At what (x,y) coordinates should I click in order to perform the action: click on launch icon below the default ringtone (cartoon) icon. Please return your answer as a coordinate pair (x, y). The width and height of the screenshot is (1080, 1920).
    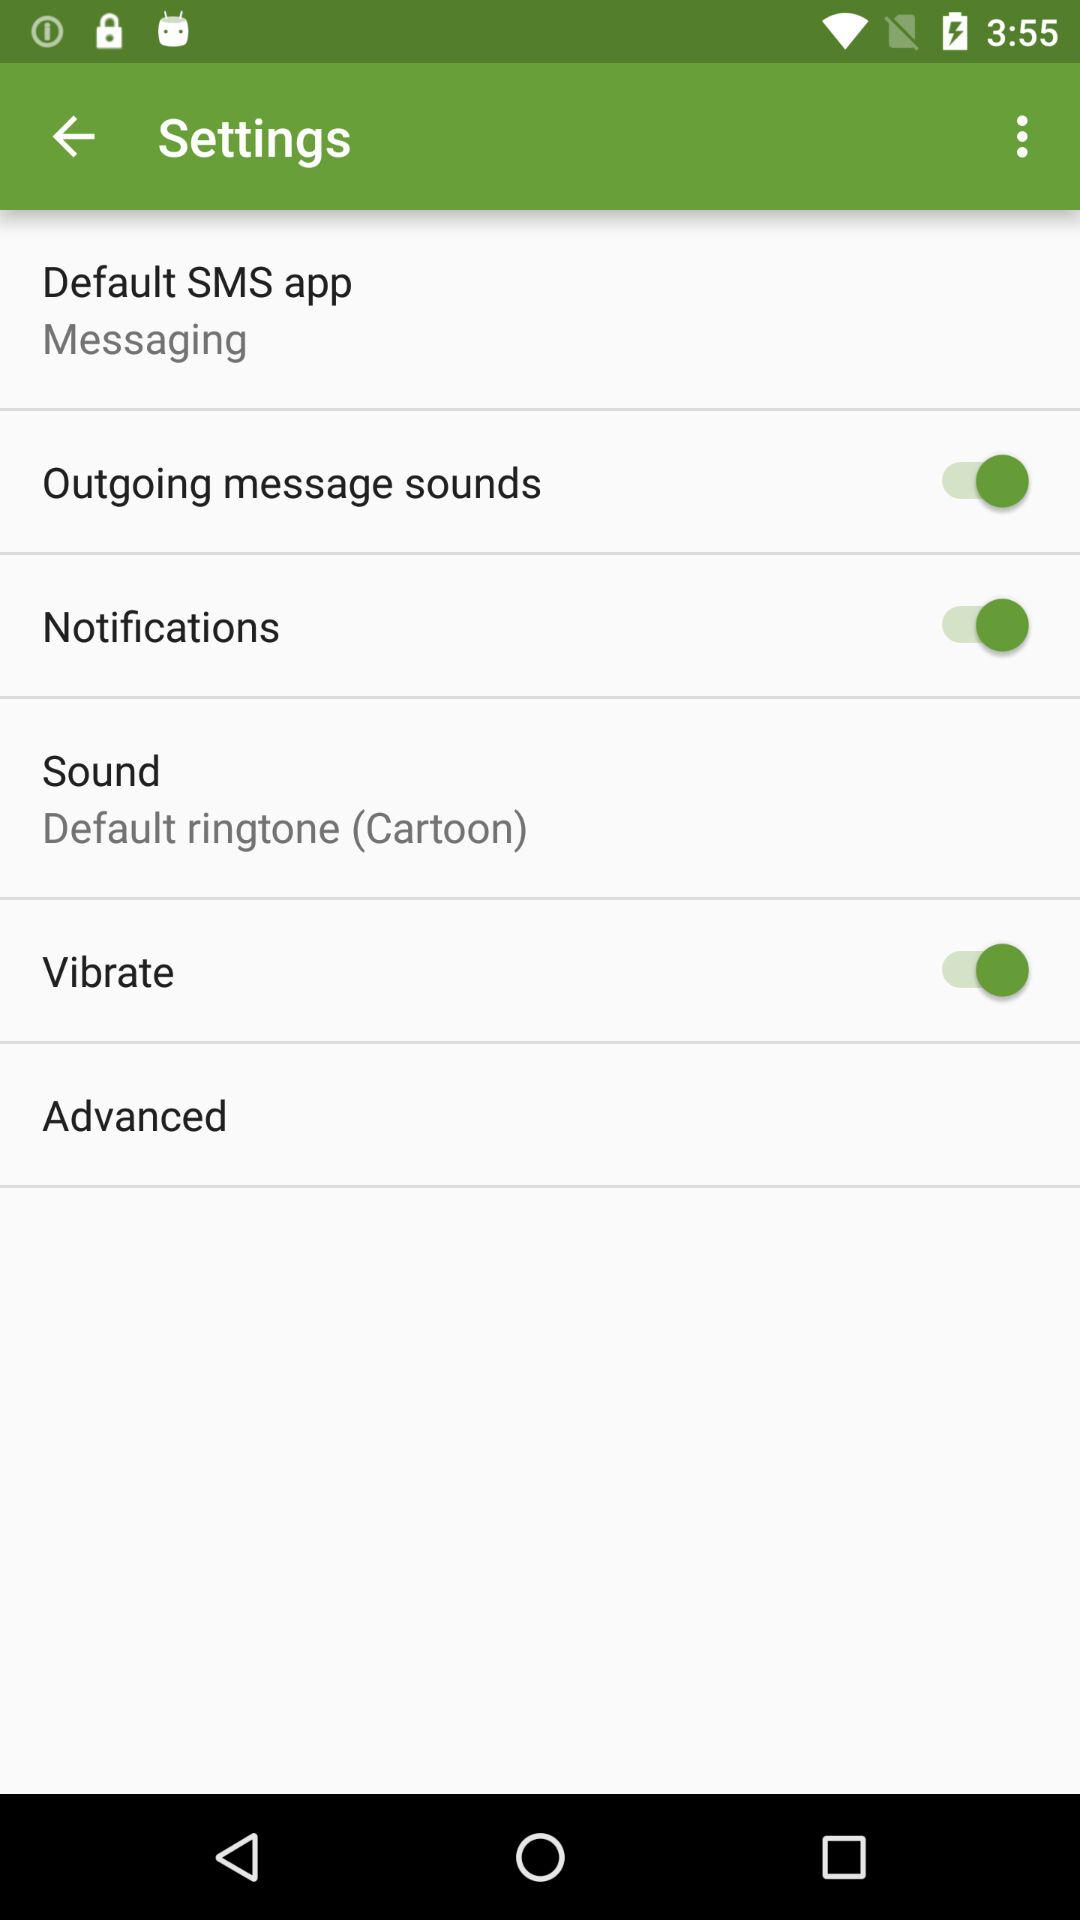
    Looking at the image, I should click on (108, 970).